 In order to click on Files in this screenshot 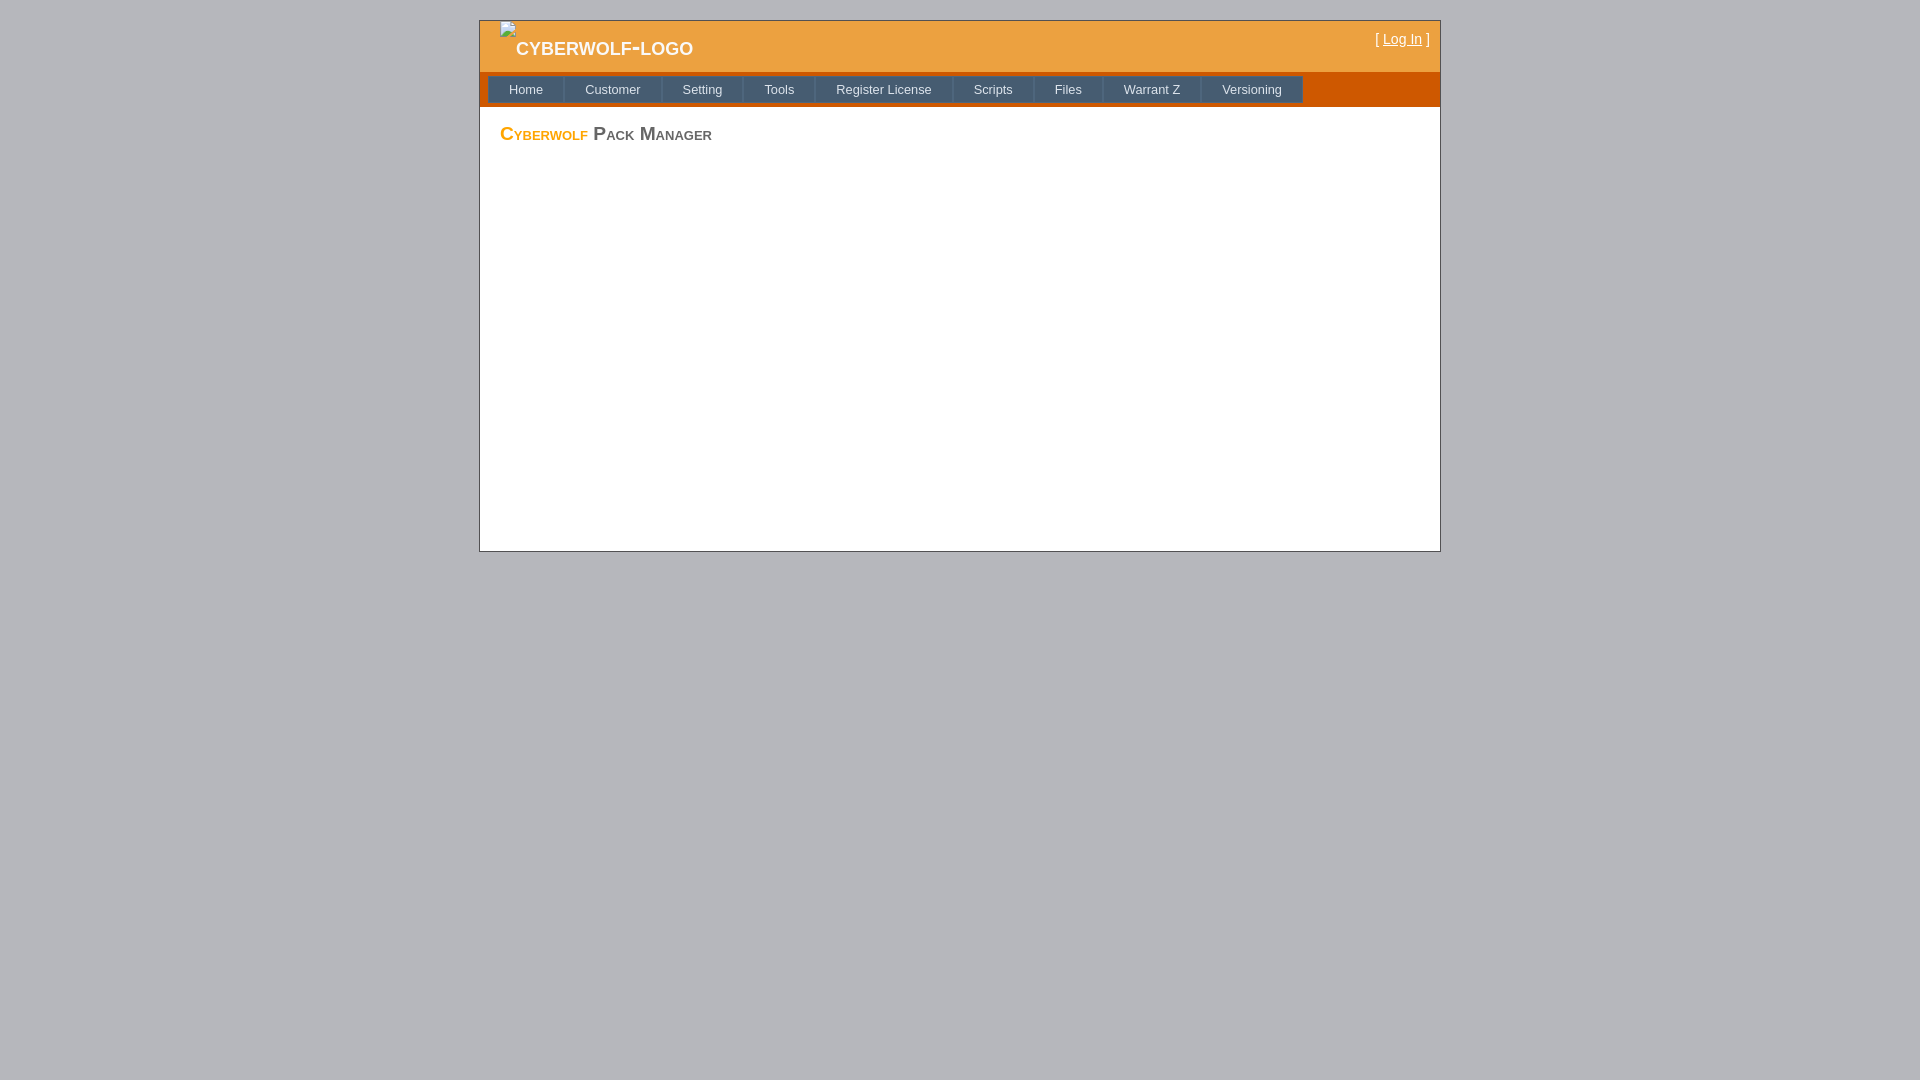, I will do `click(1068, 90)`.